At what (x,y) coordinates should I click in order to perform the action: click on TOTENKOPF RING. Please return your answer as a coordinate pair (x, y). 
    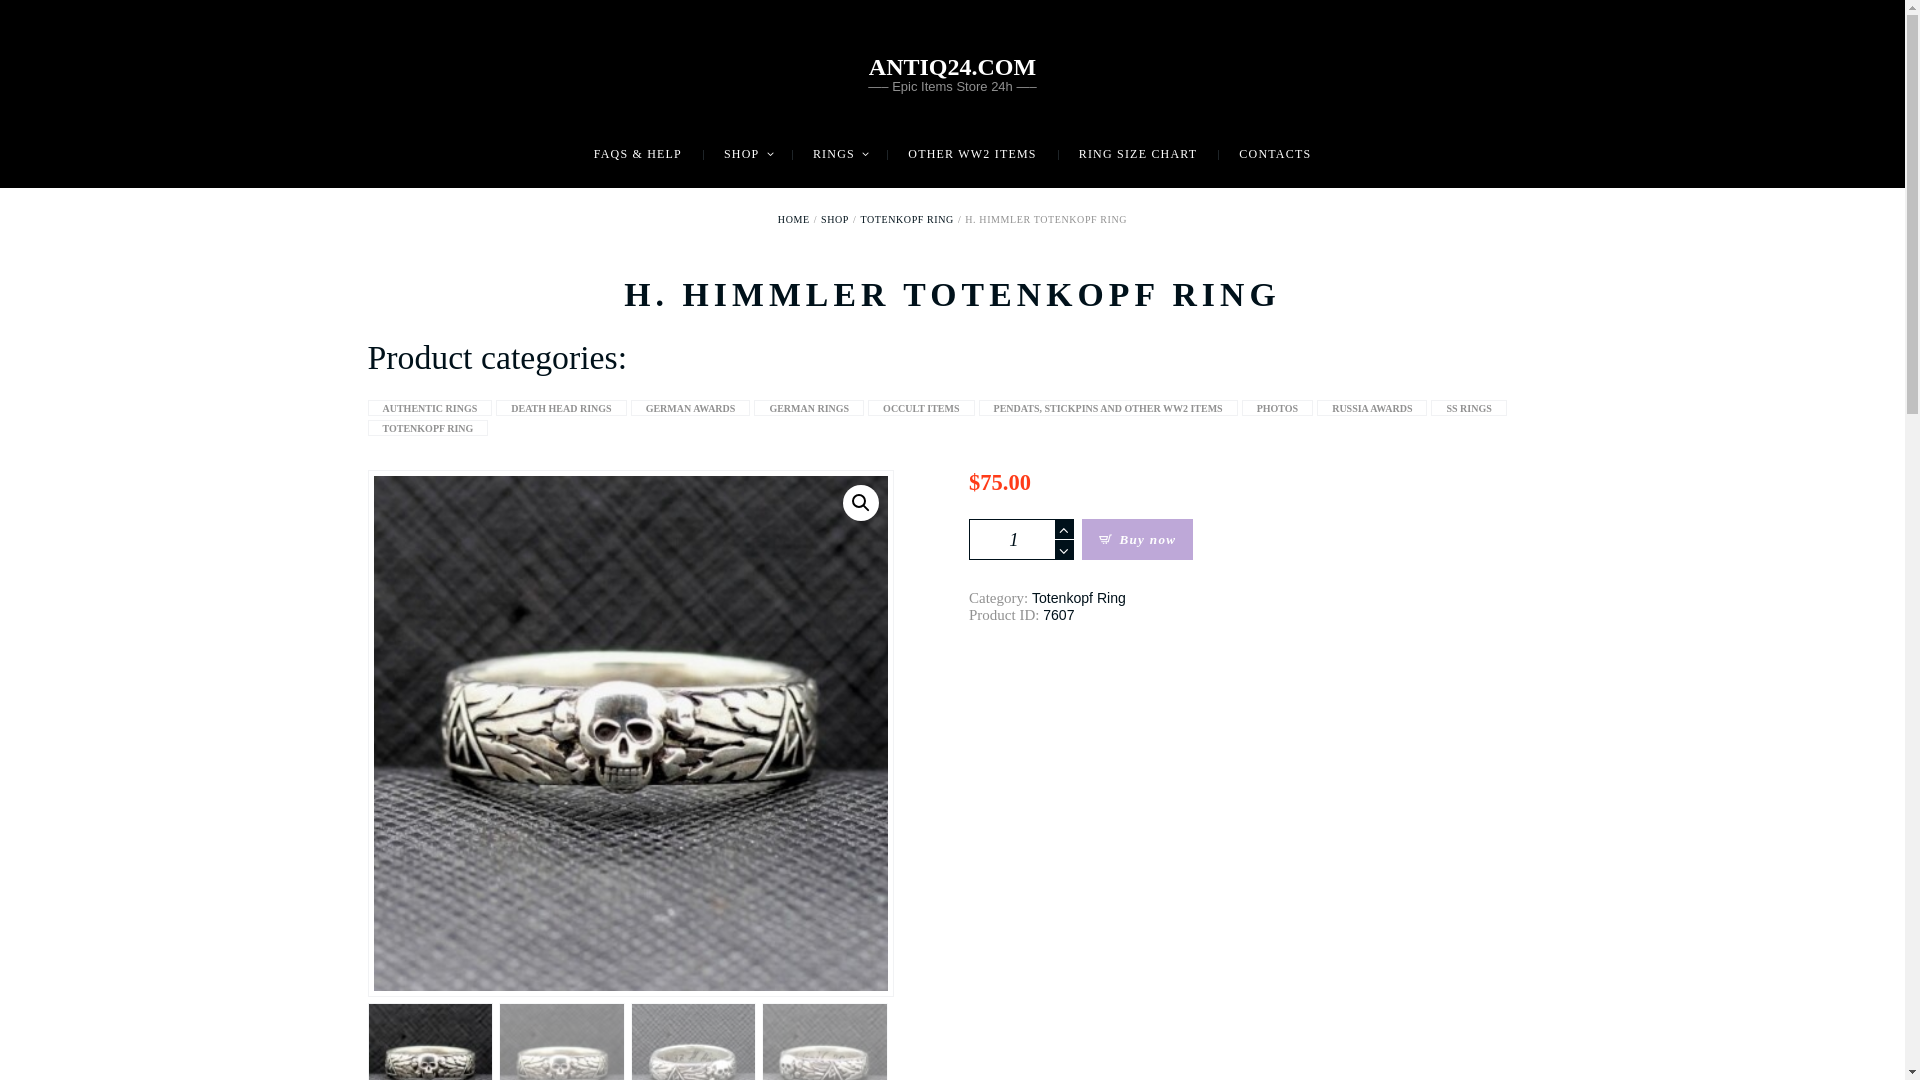
    Looking at the image, I should click on (907, 218).